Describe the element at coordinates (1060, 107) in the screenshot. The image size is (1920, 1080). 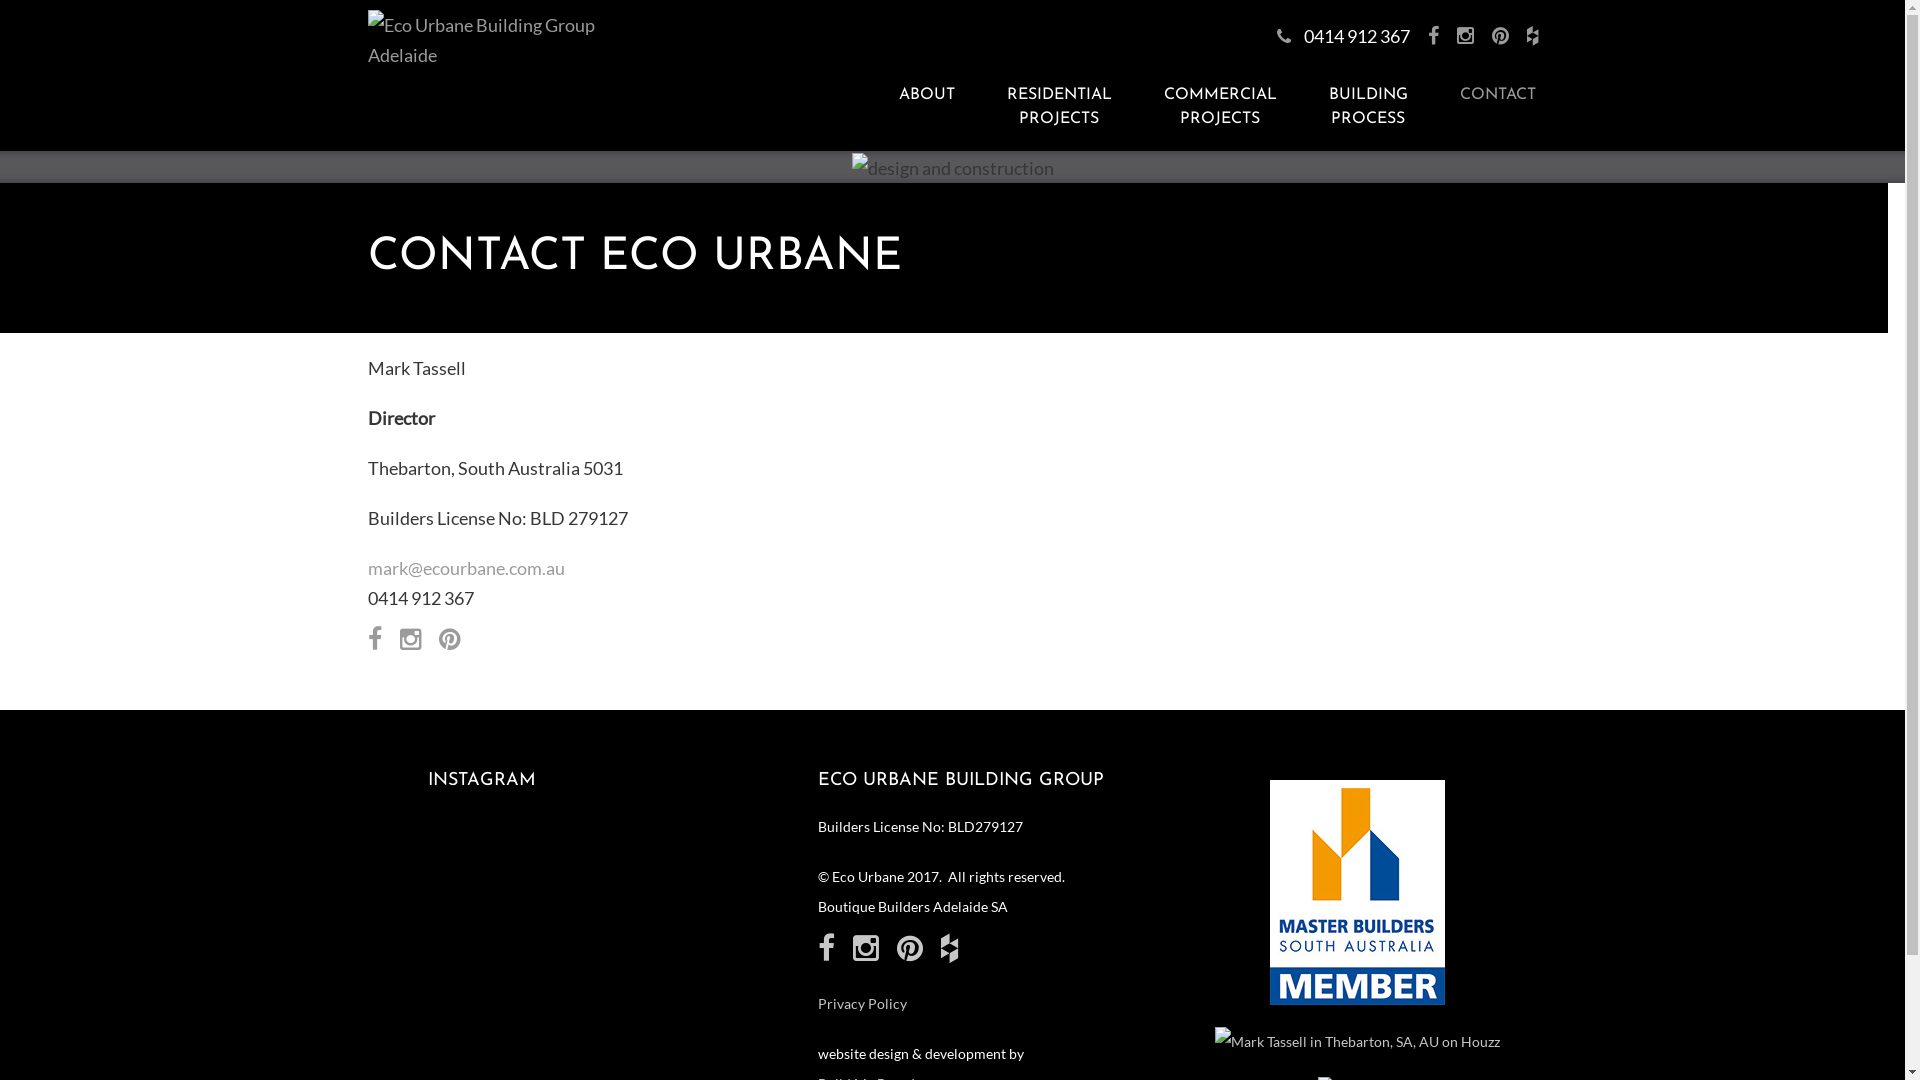
I see `RESIDENTIAL PROJECTS` at that location.